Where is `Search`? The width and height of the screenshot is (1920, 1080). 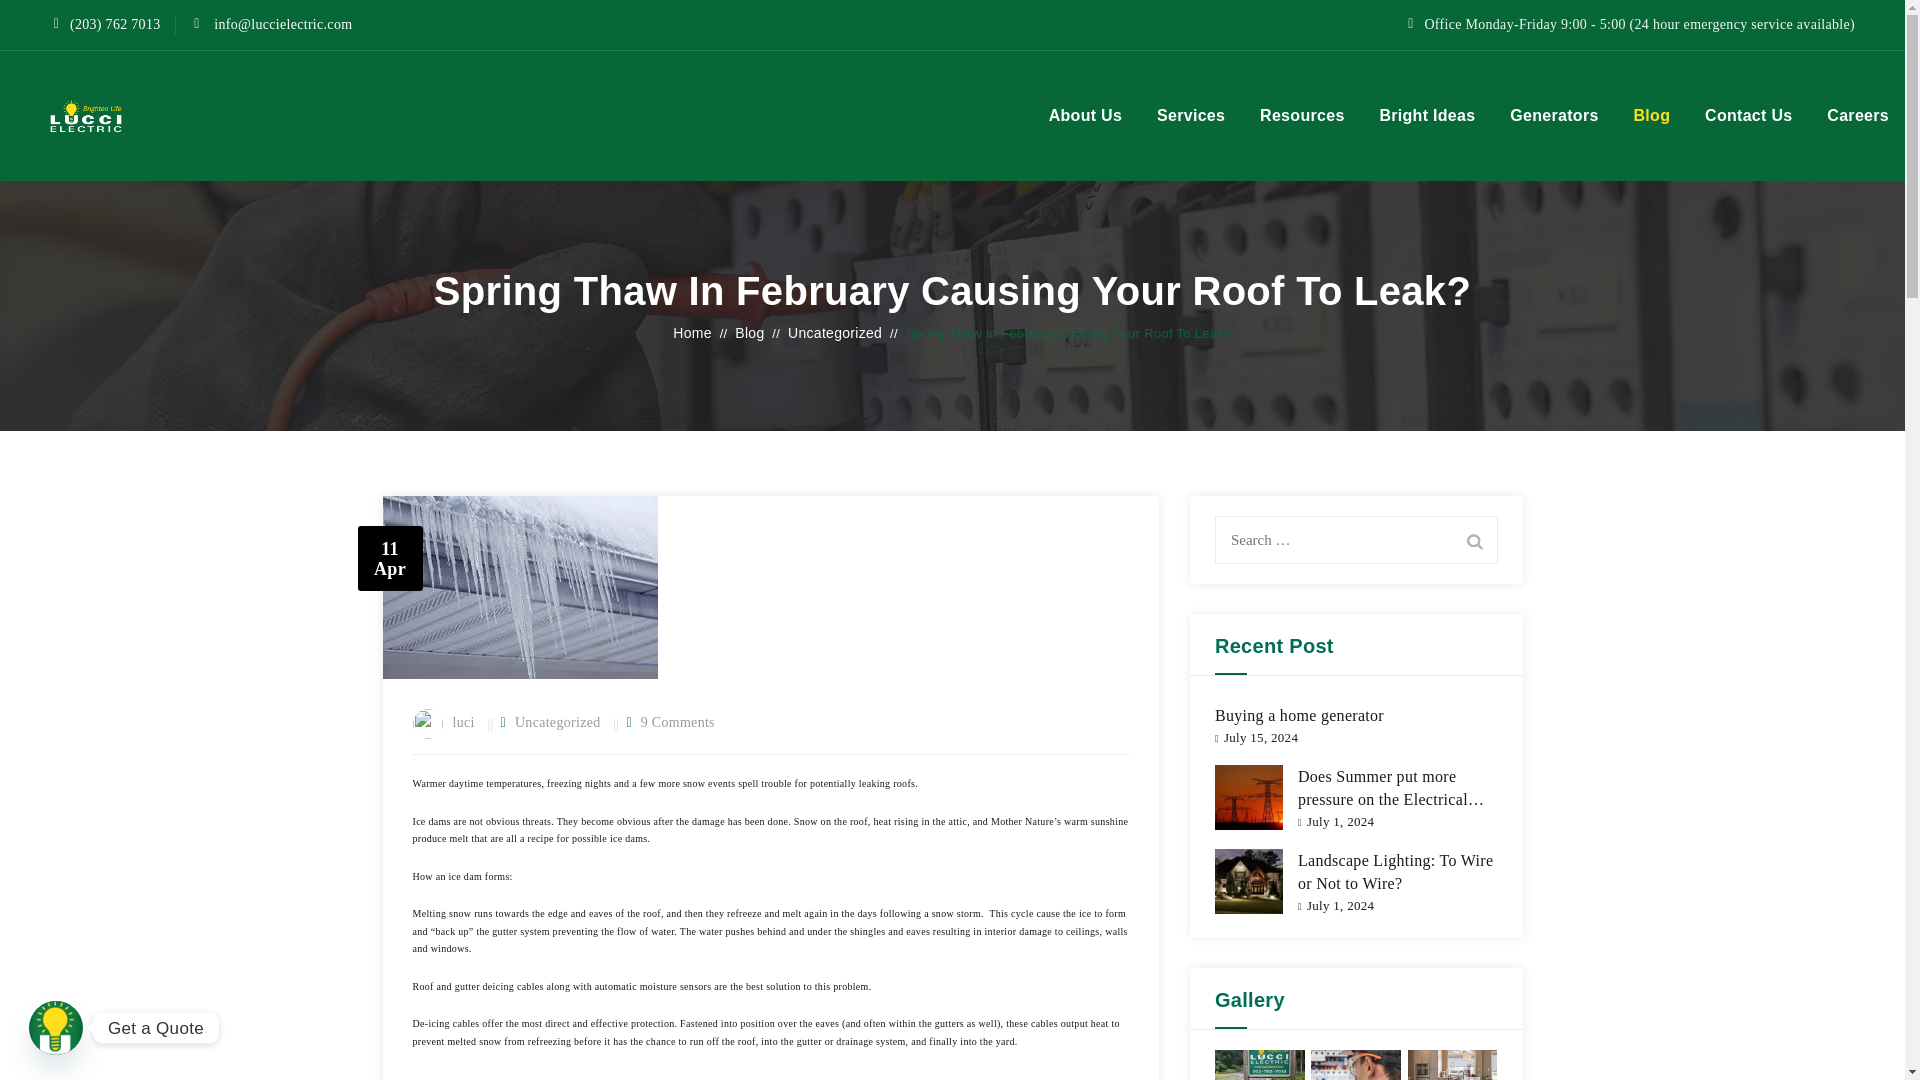 Search is located at coordinates (1474, 540).